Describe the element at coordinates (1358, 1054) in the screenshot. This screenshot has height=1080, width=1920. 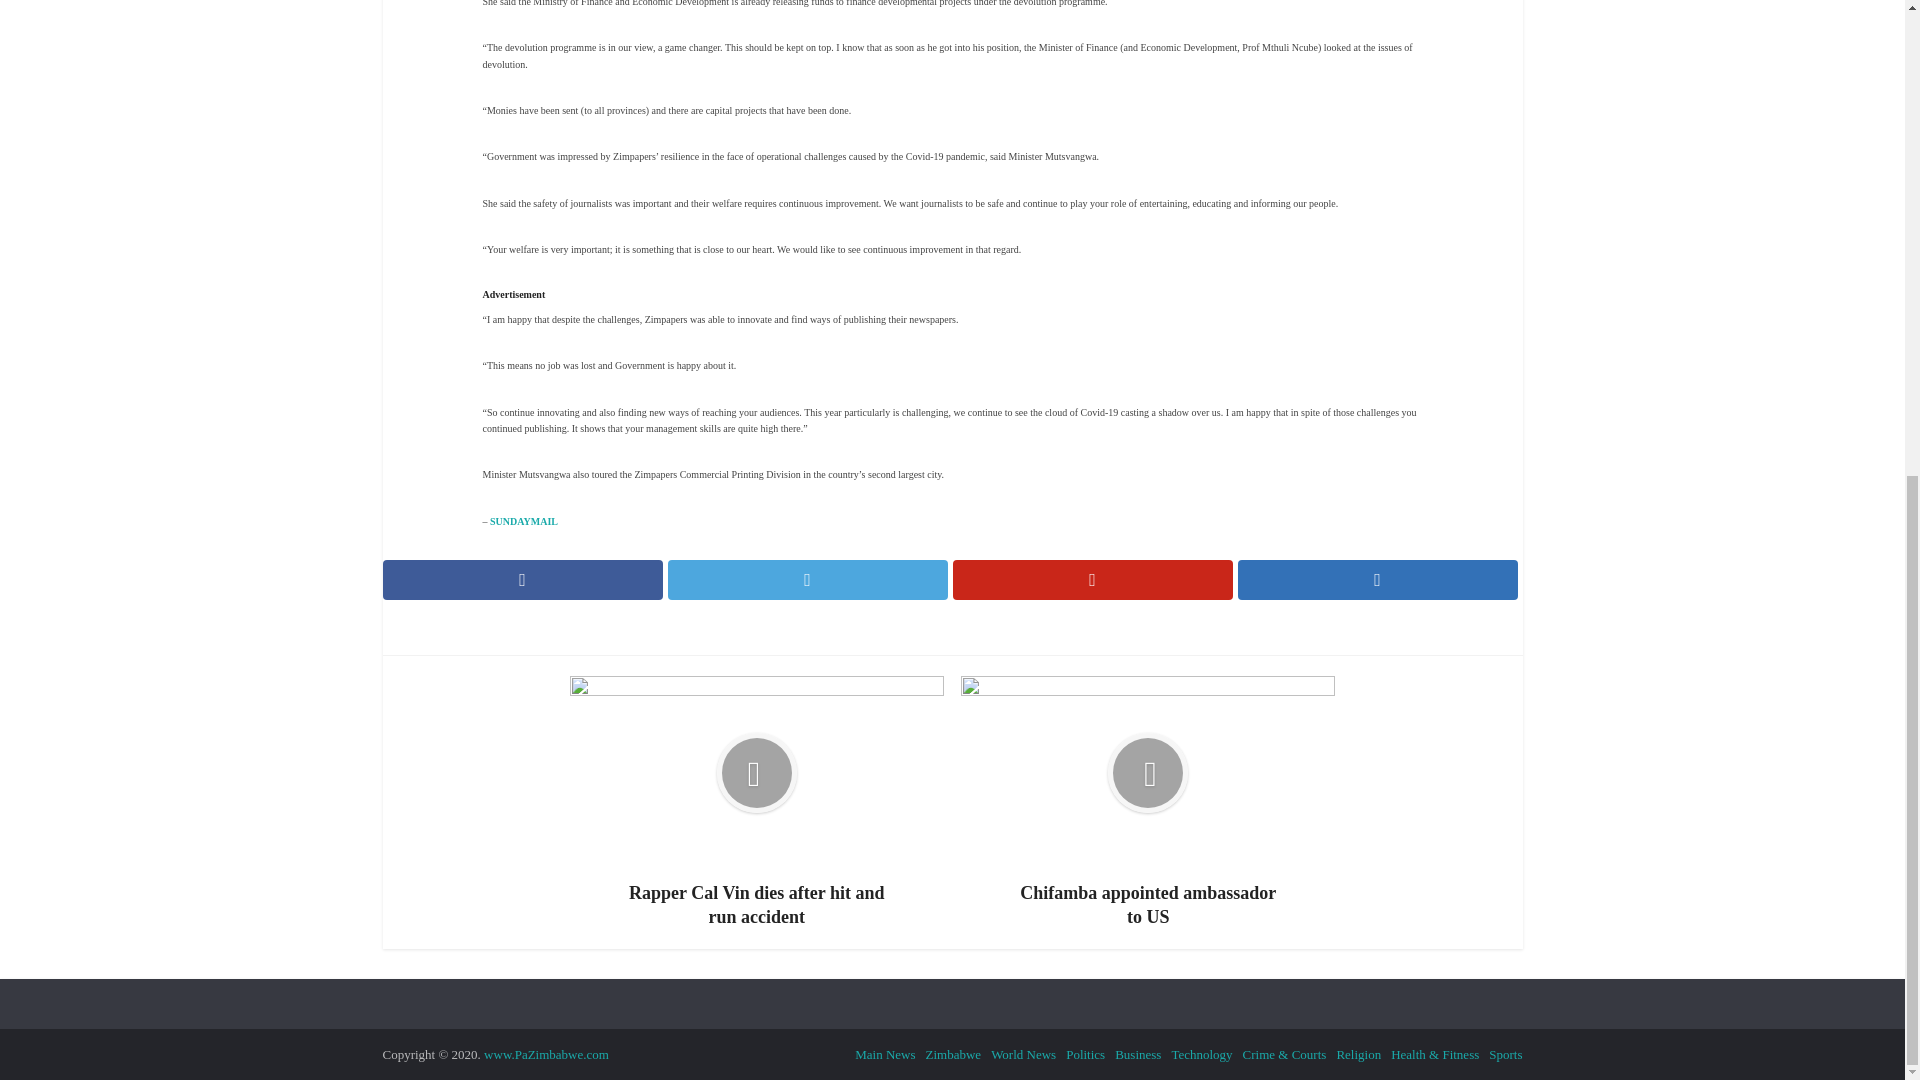
I see `Religion` at that location.